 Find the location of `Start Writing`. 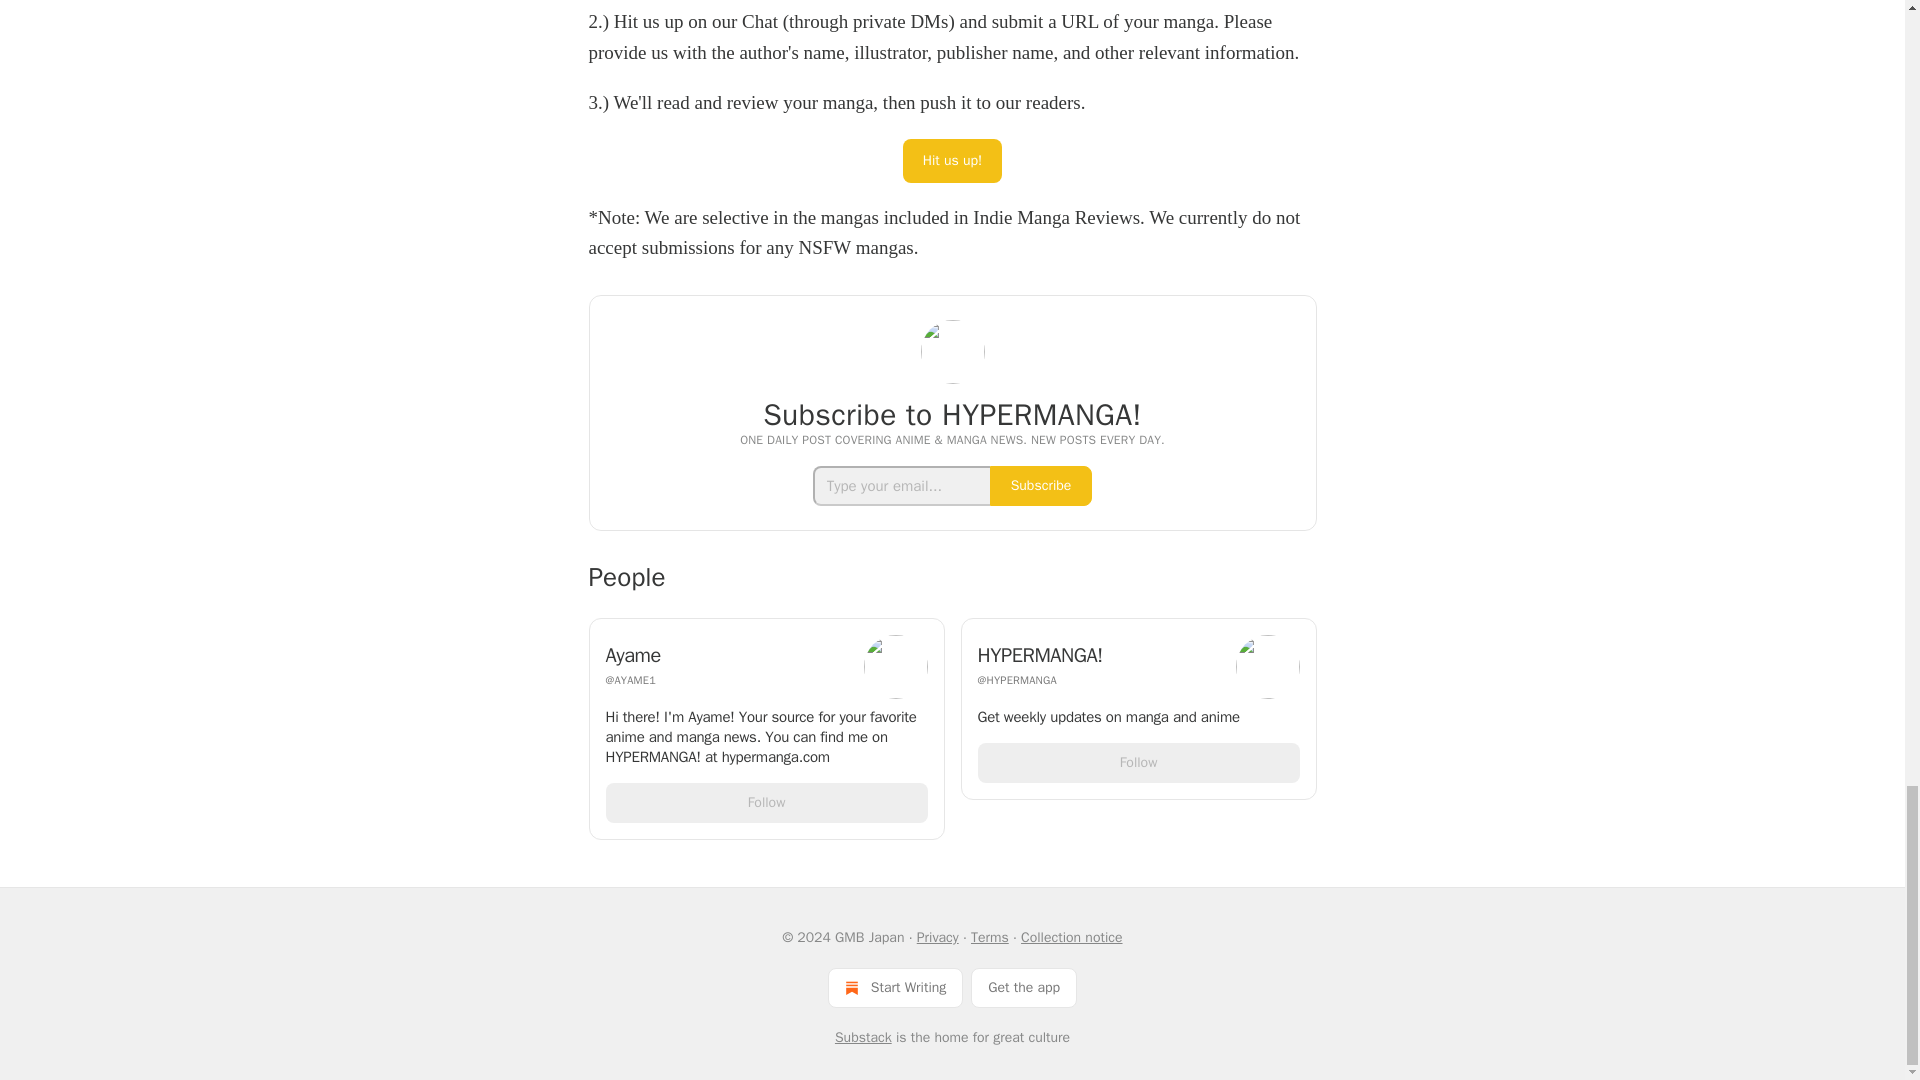

Start Writing is located at coordinates (895, 987).